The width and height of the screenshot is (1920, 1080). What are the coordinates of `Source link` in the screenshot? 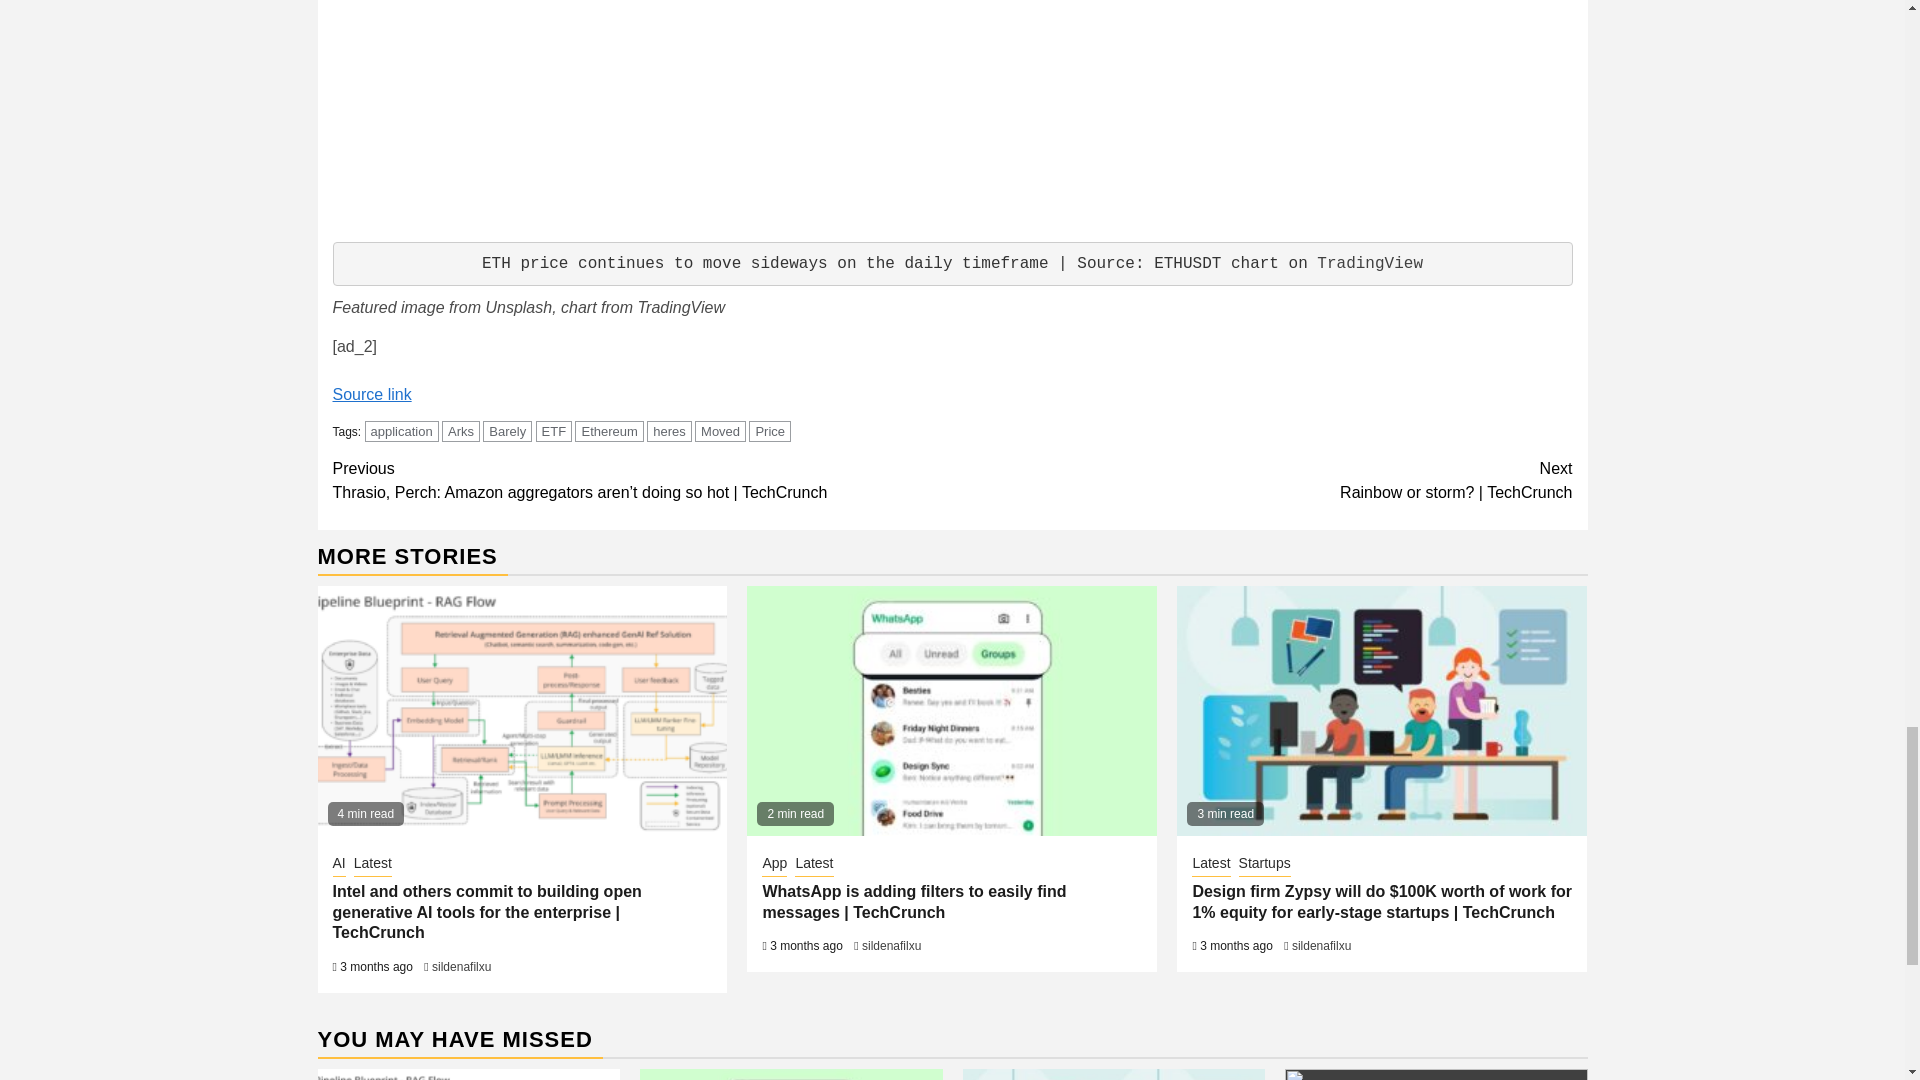 It's located at (371, 394).